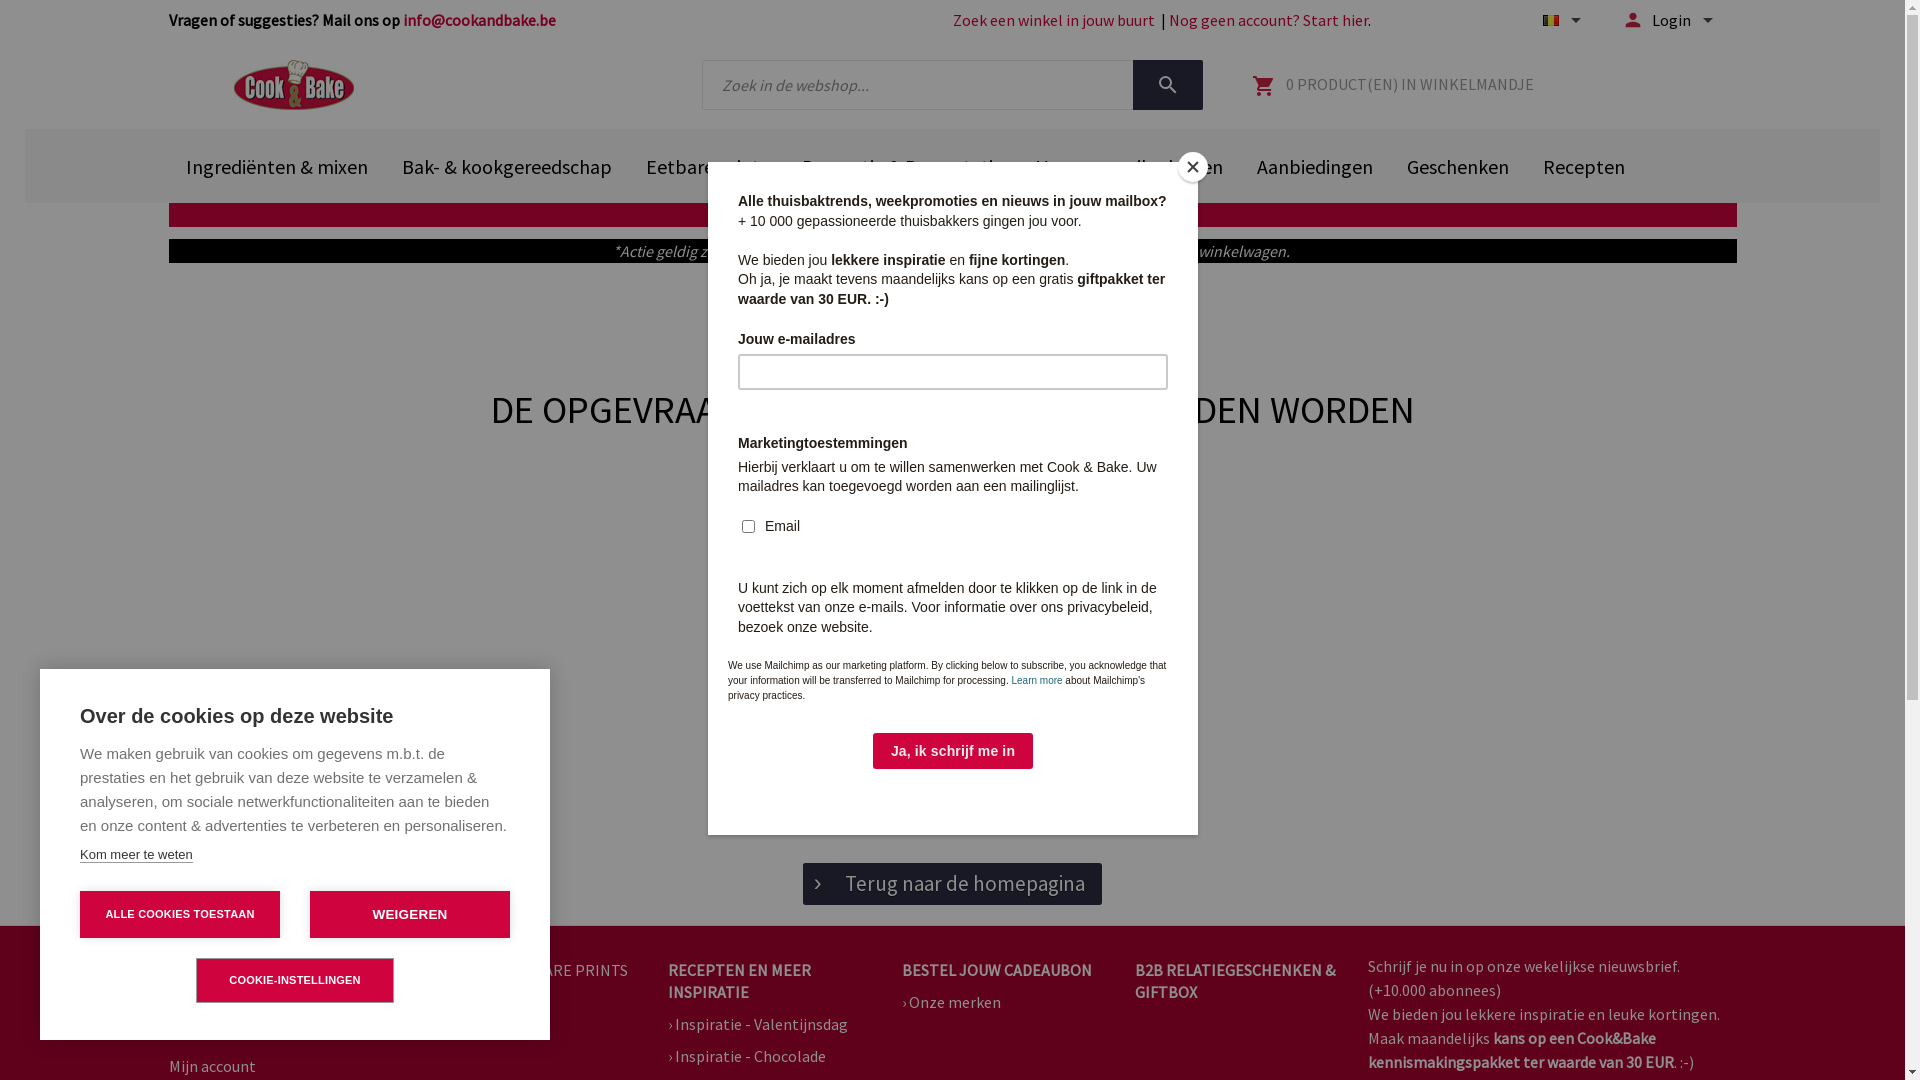  Describe the element at coordinates (180, 914) in the screenshot. I see `ALLE COOKIES TOESTAAN` at that location.